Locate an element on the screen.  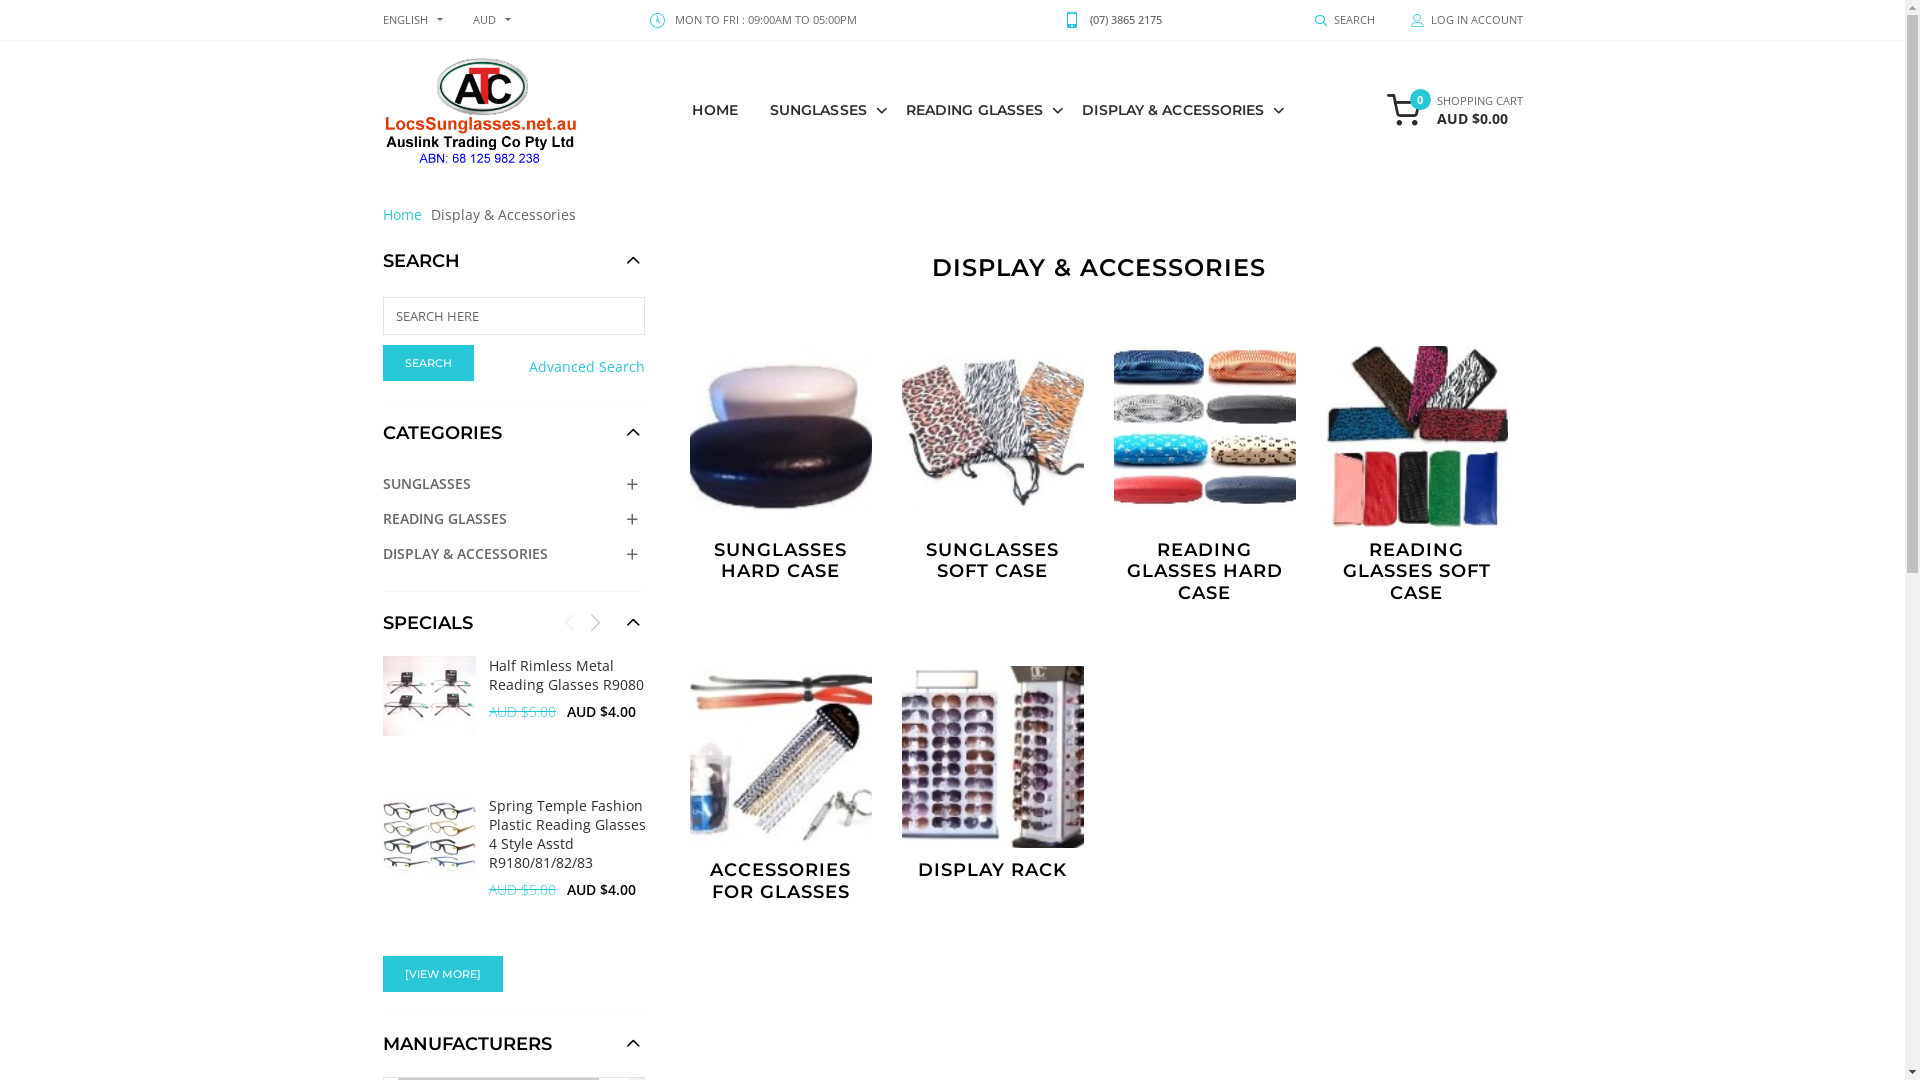
Search is located at coordinates (428, 363).